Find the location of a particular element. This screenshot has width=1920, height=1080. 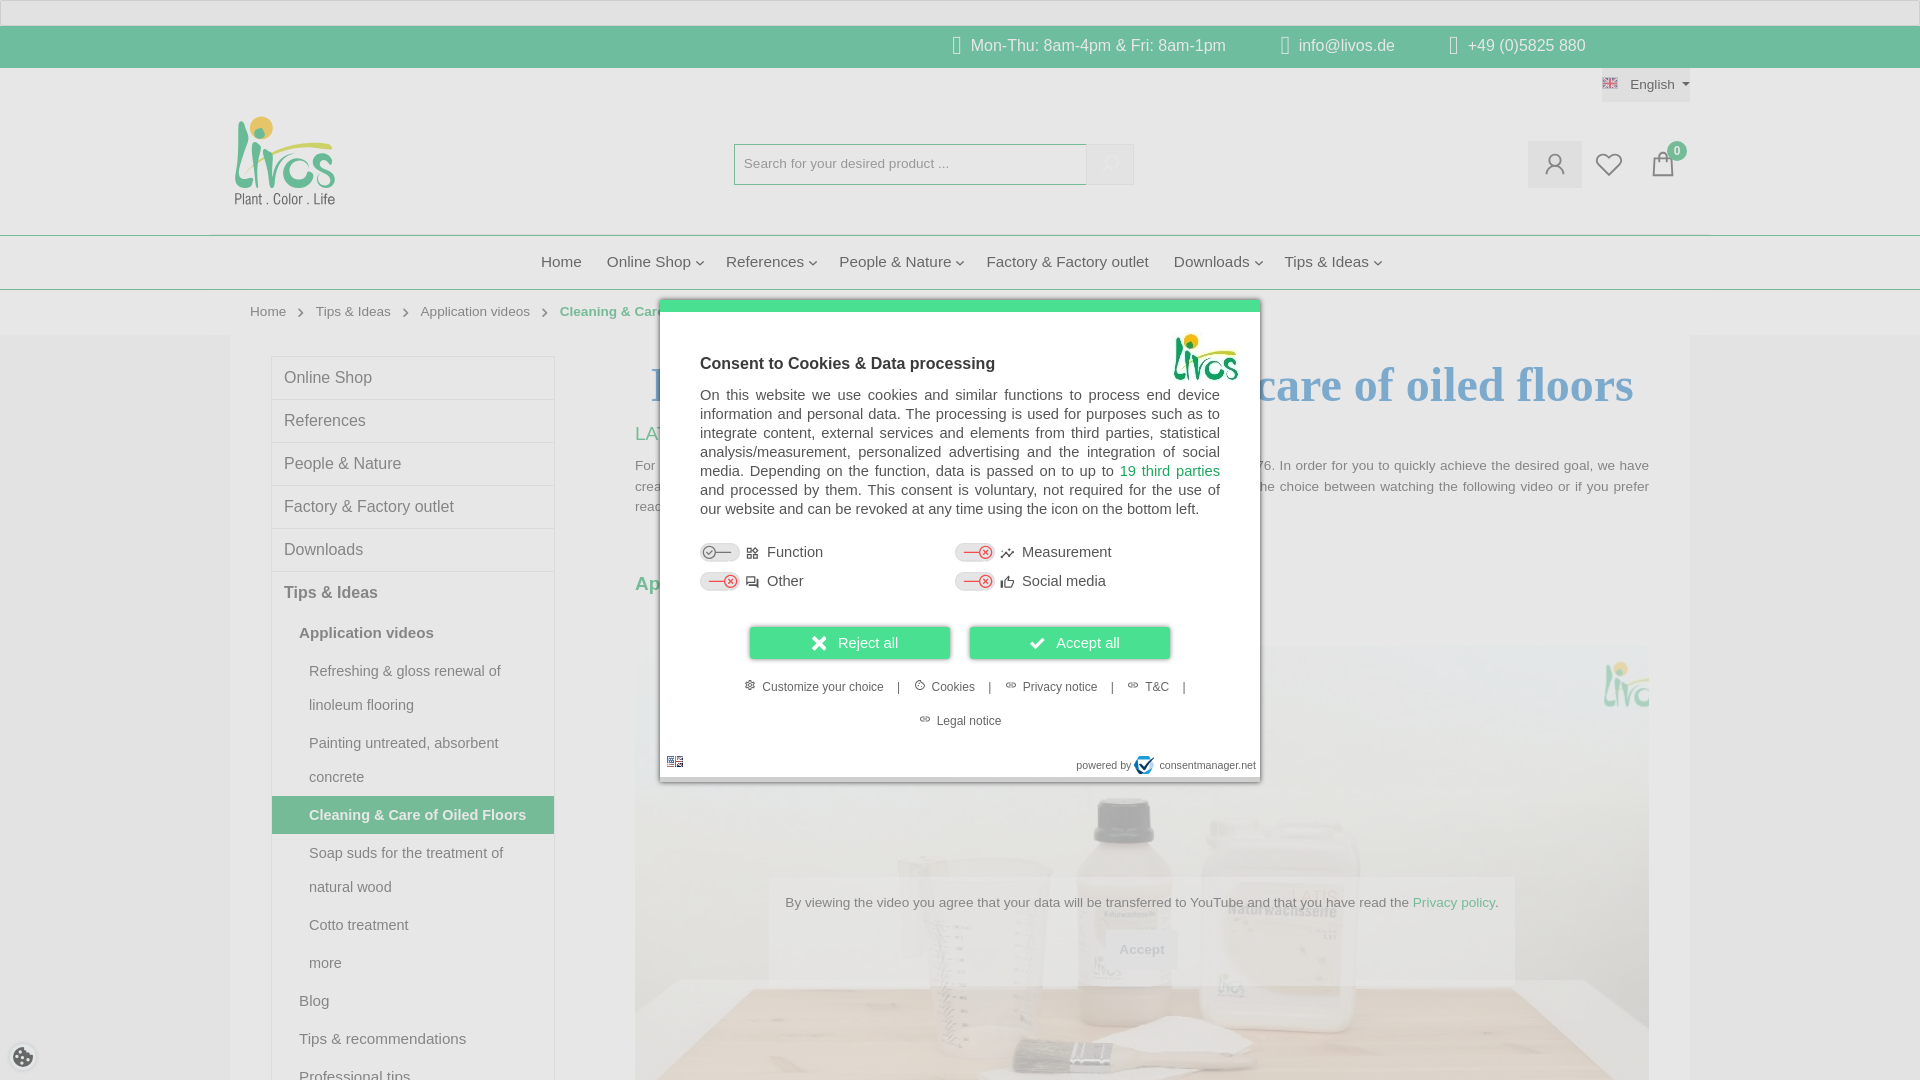

Privacy notice is located at coordinates (1050, 686).